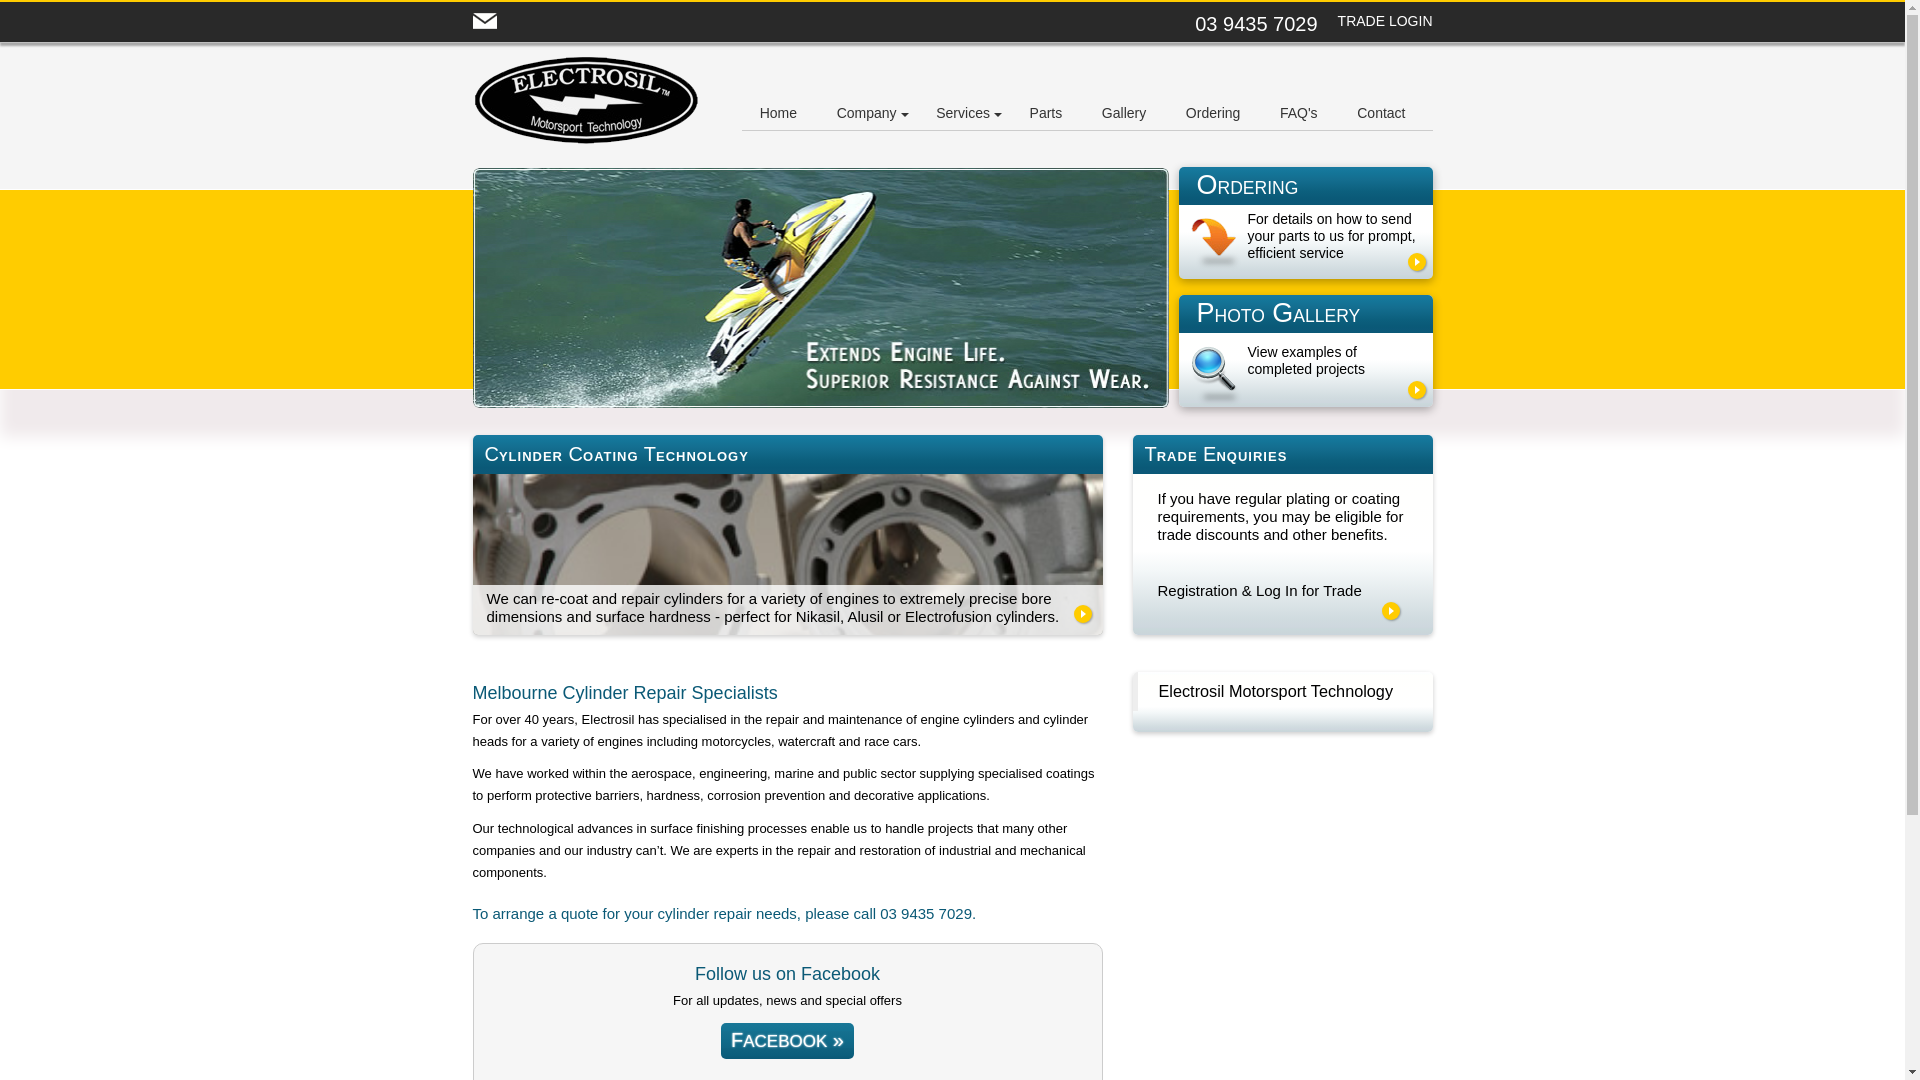  What do you see at coordinates (1299, 114) in the screenshot?
I see `FAQ's` at bounding box center [1299, 114].